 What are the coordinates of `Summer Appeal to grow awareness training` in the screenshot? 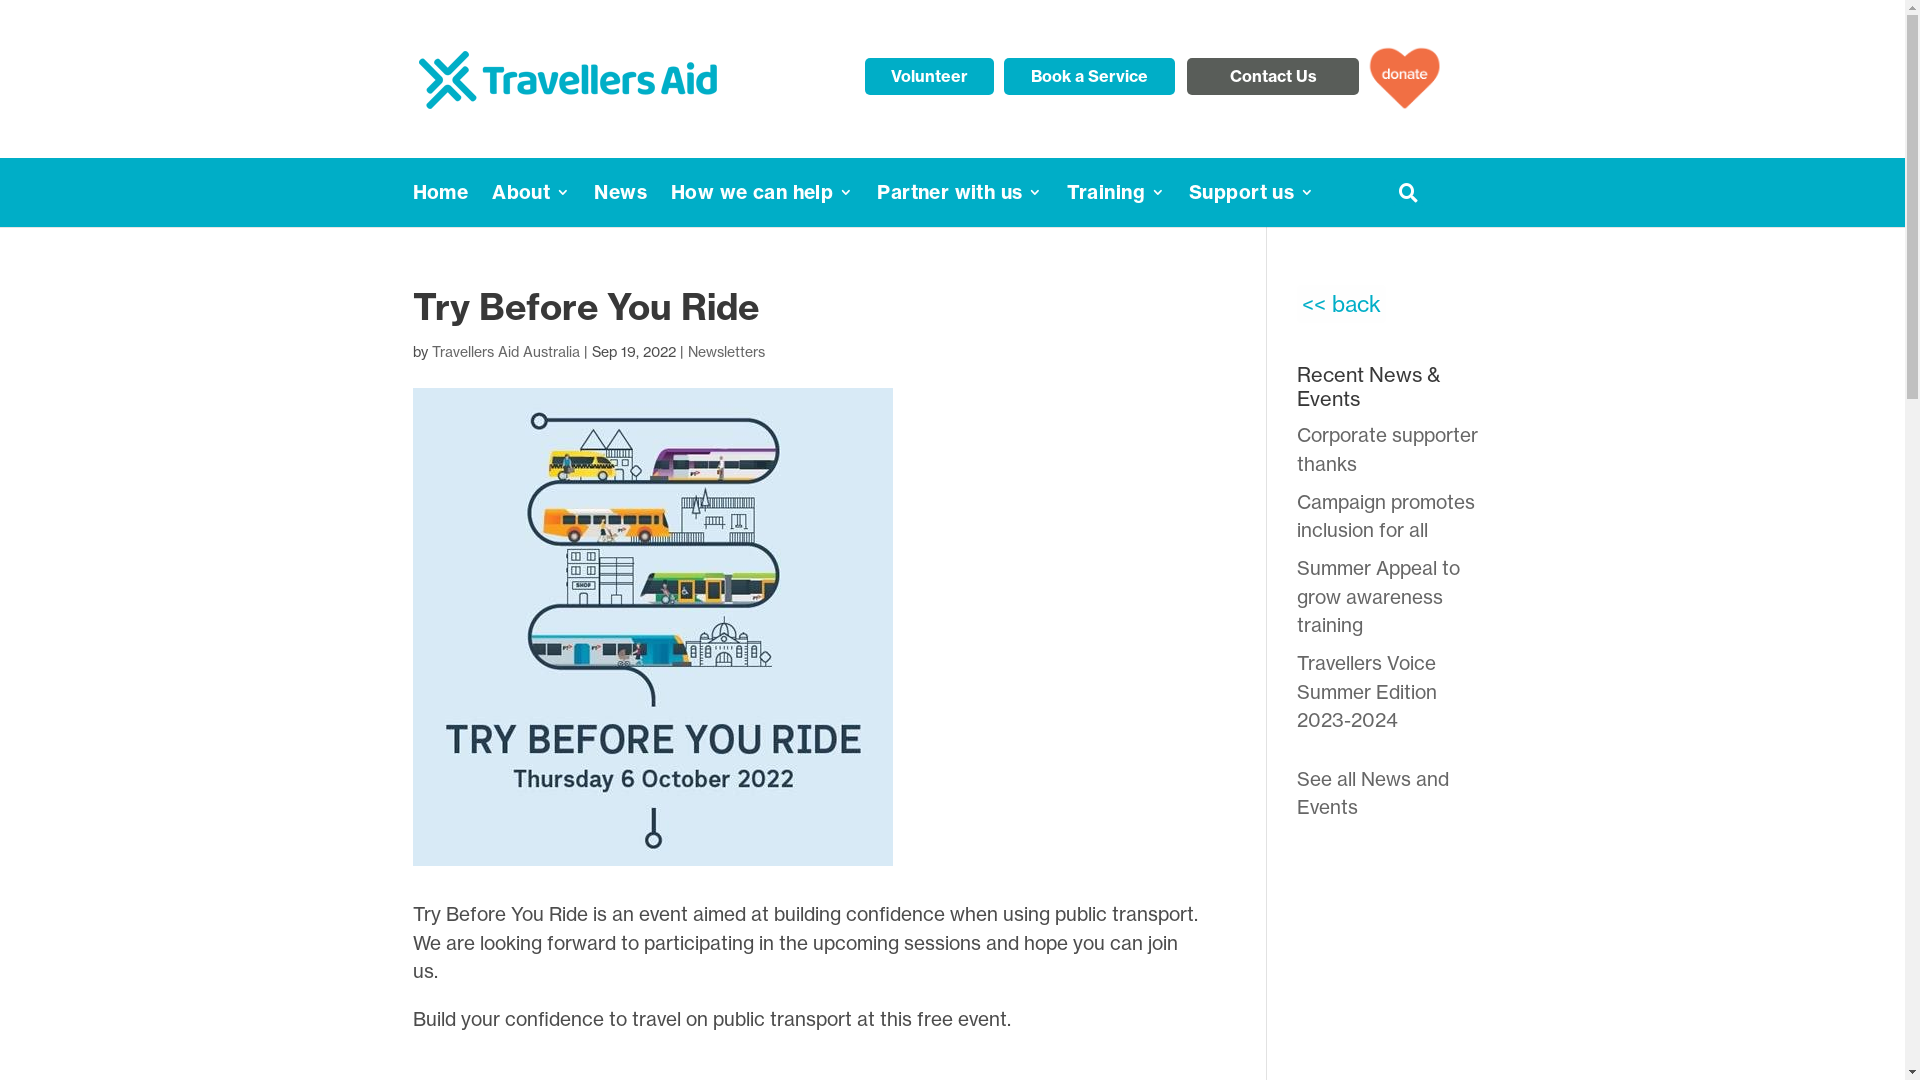 It's located at (1378, 596).